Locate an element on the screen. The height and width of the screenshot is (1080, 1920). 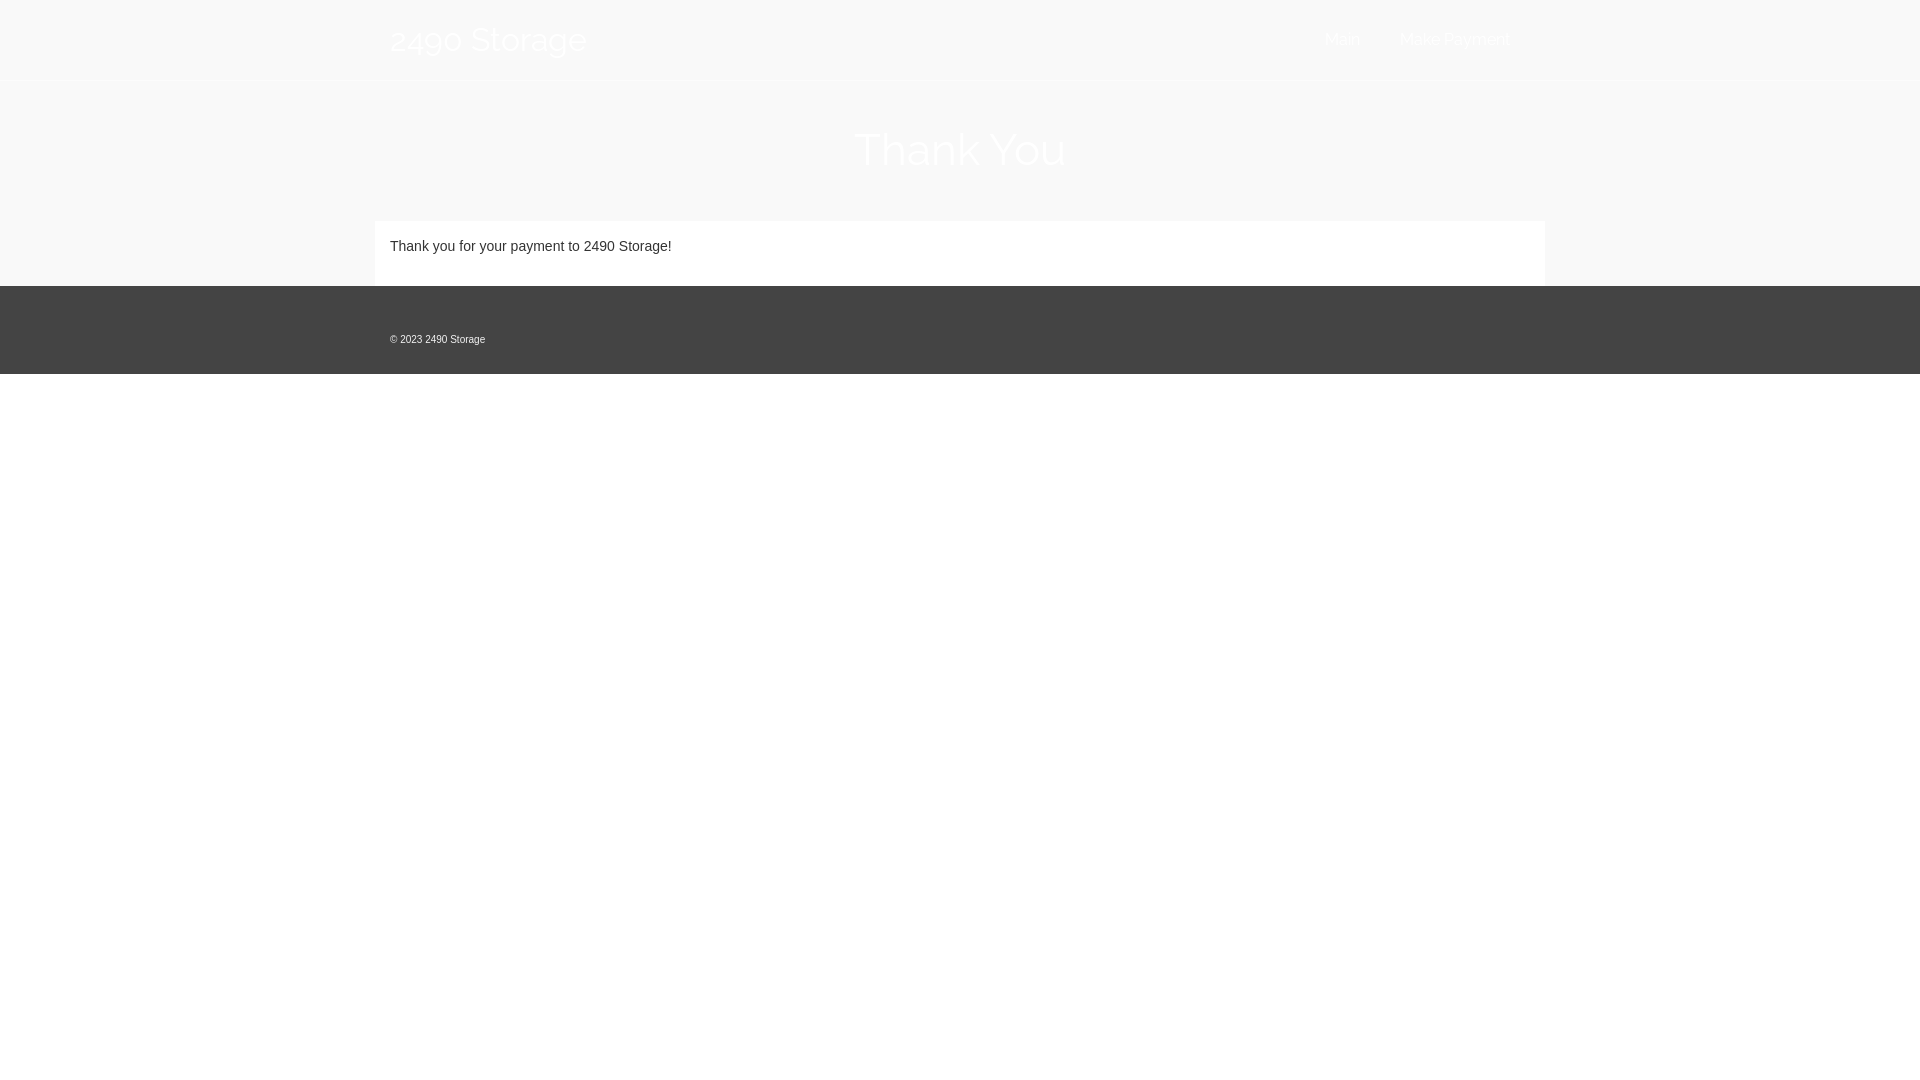
Main is located at coordinates (1342, 40).